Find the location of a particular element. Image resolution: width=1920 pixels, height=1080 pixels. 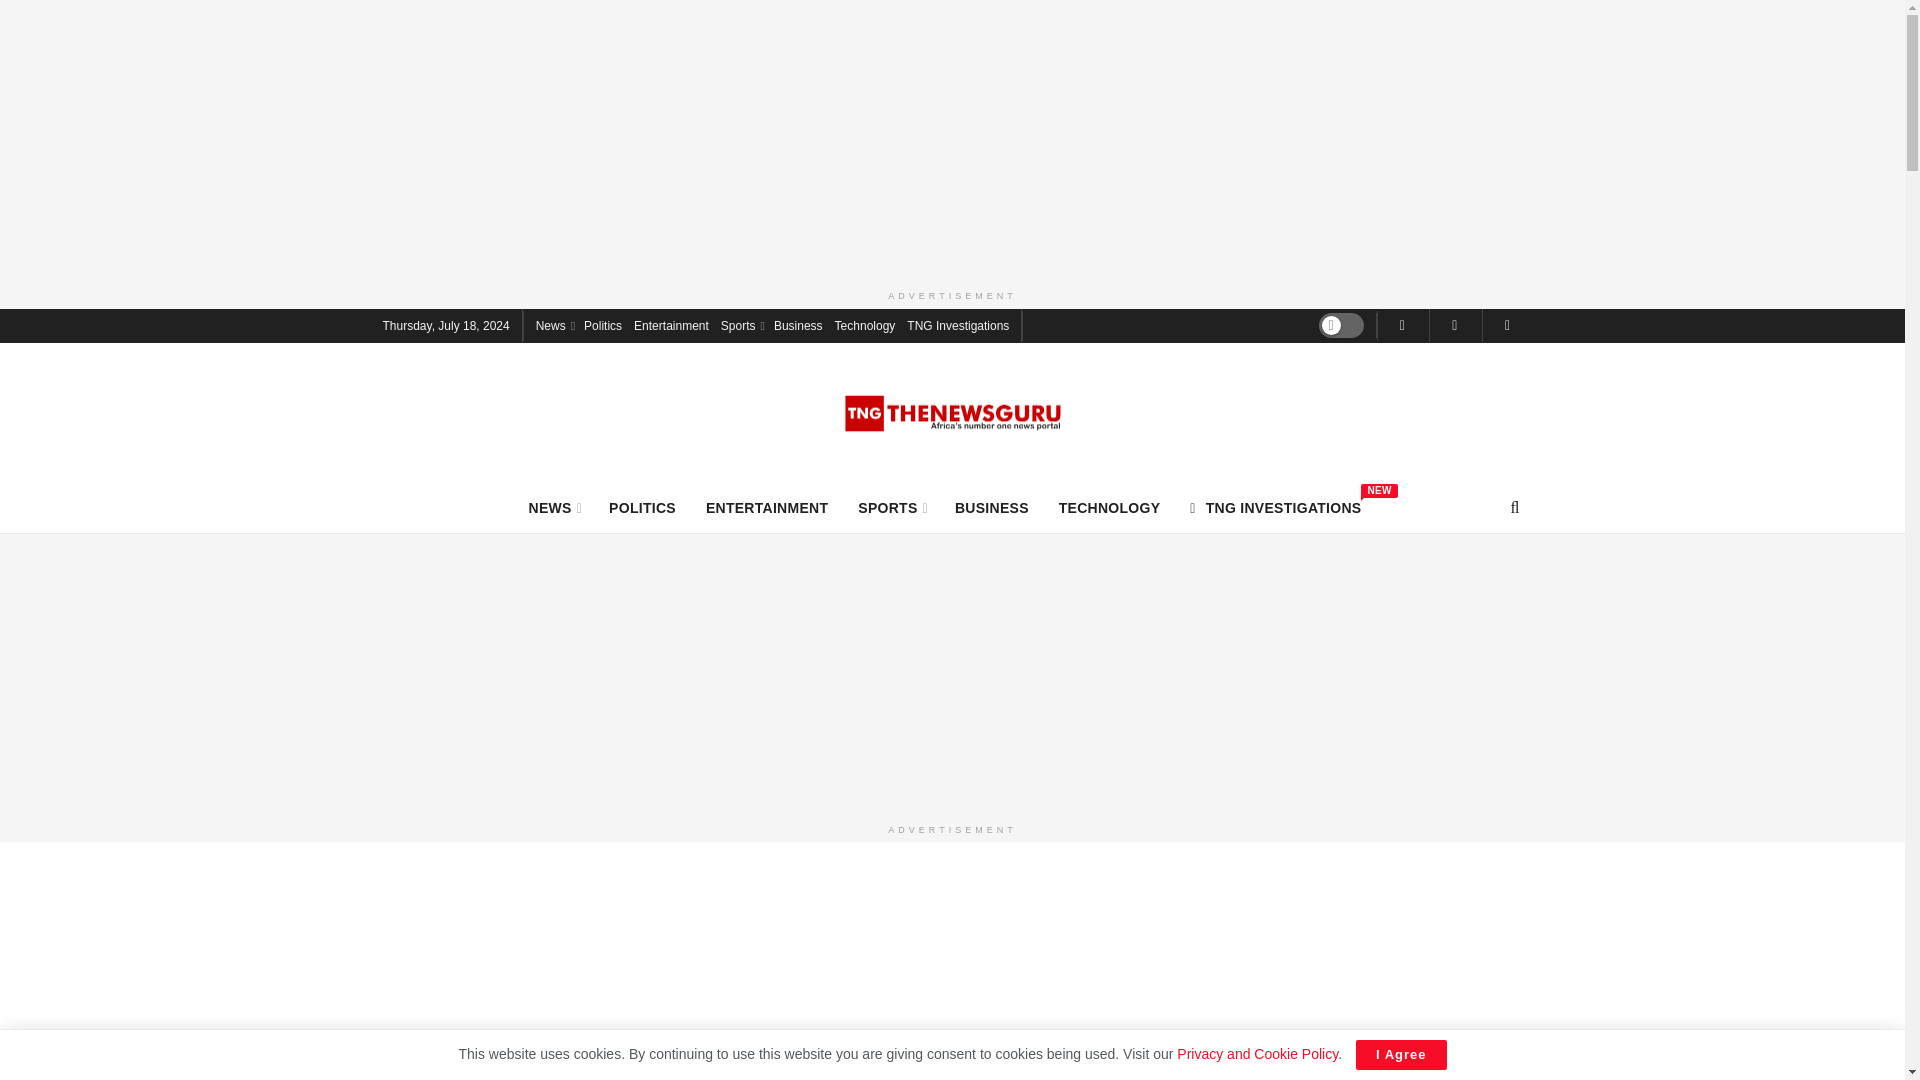

Technology is located at coordinates (742, 324).